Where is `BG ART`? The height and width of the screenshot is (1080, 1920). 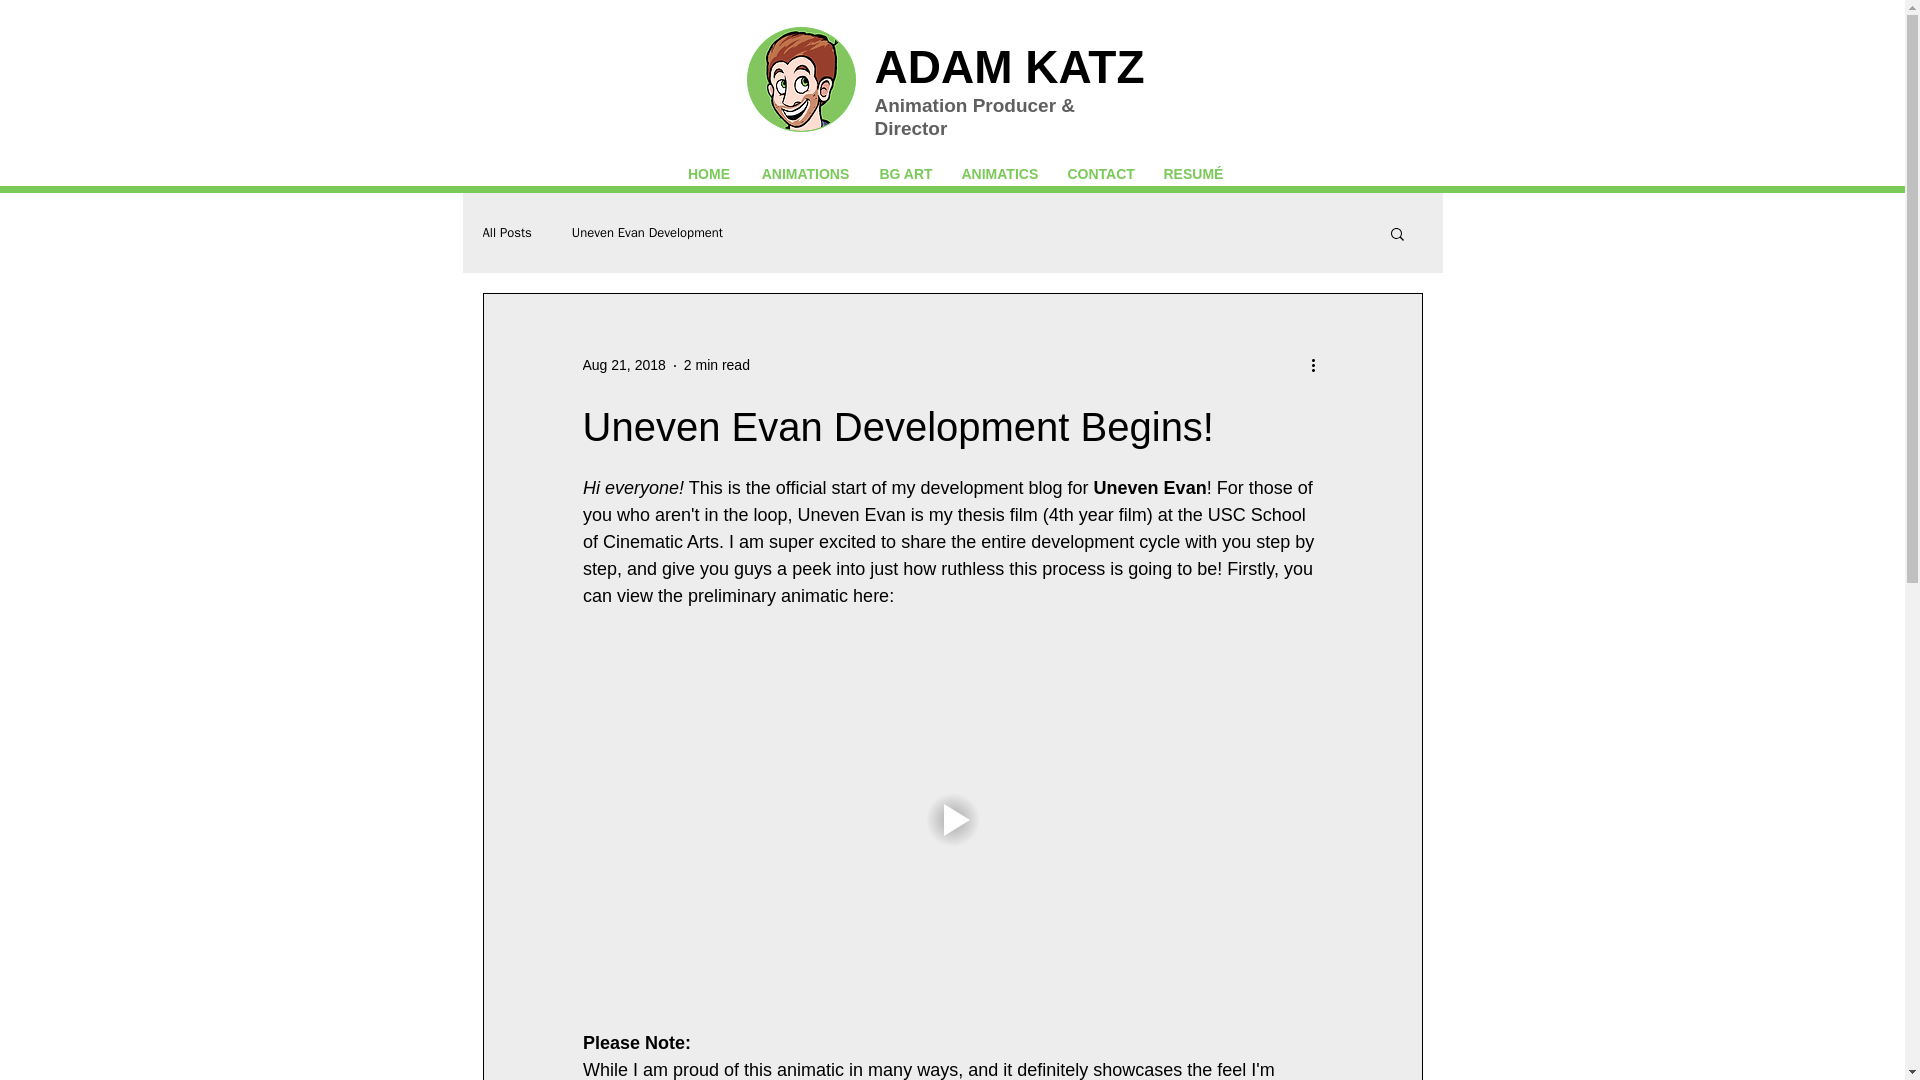
BG ART is located at coordinates (905, 174).